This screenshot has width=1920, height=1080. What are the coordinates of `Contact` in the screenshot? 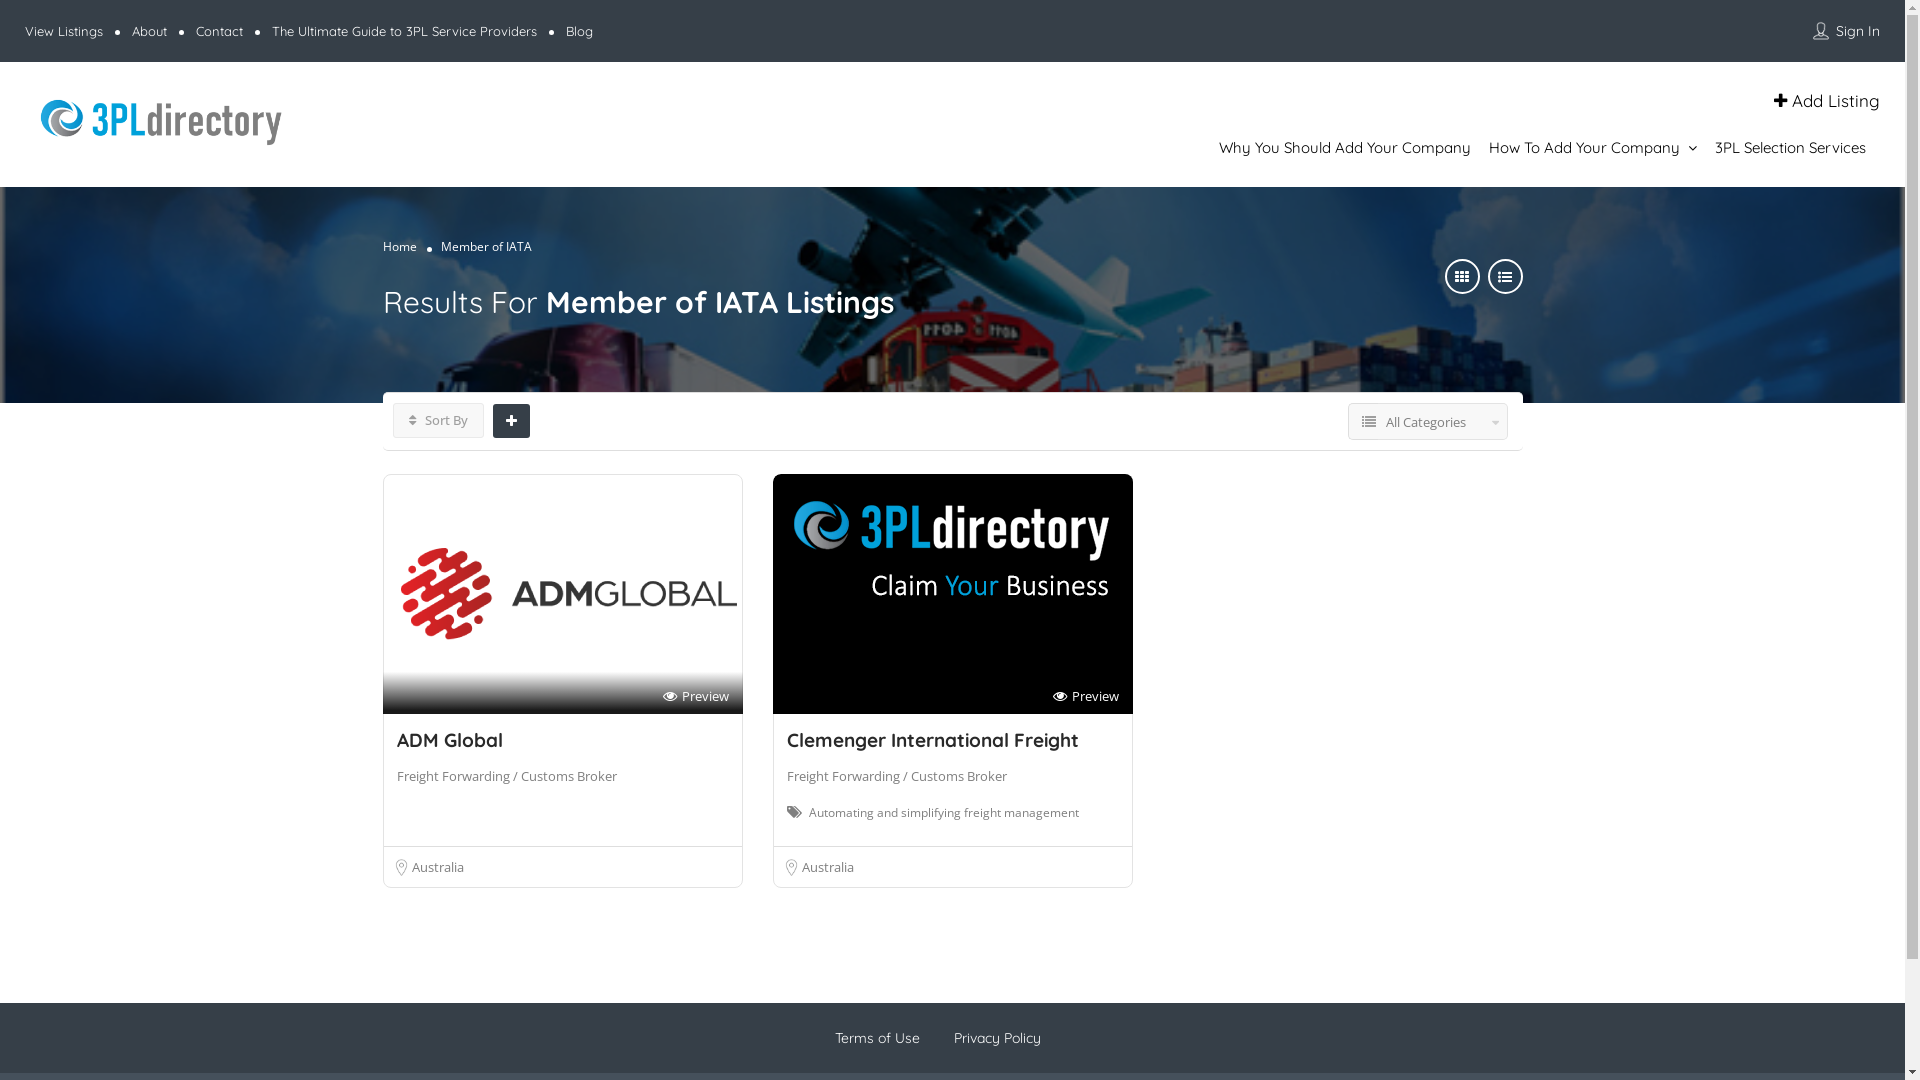 It's located at (220, 30).